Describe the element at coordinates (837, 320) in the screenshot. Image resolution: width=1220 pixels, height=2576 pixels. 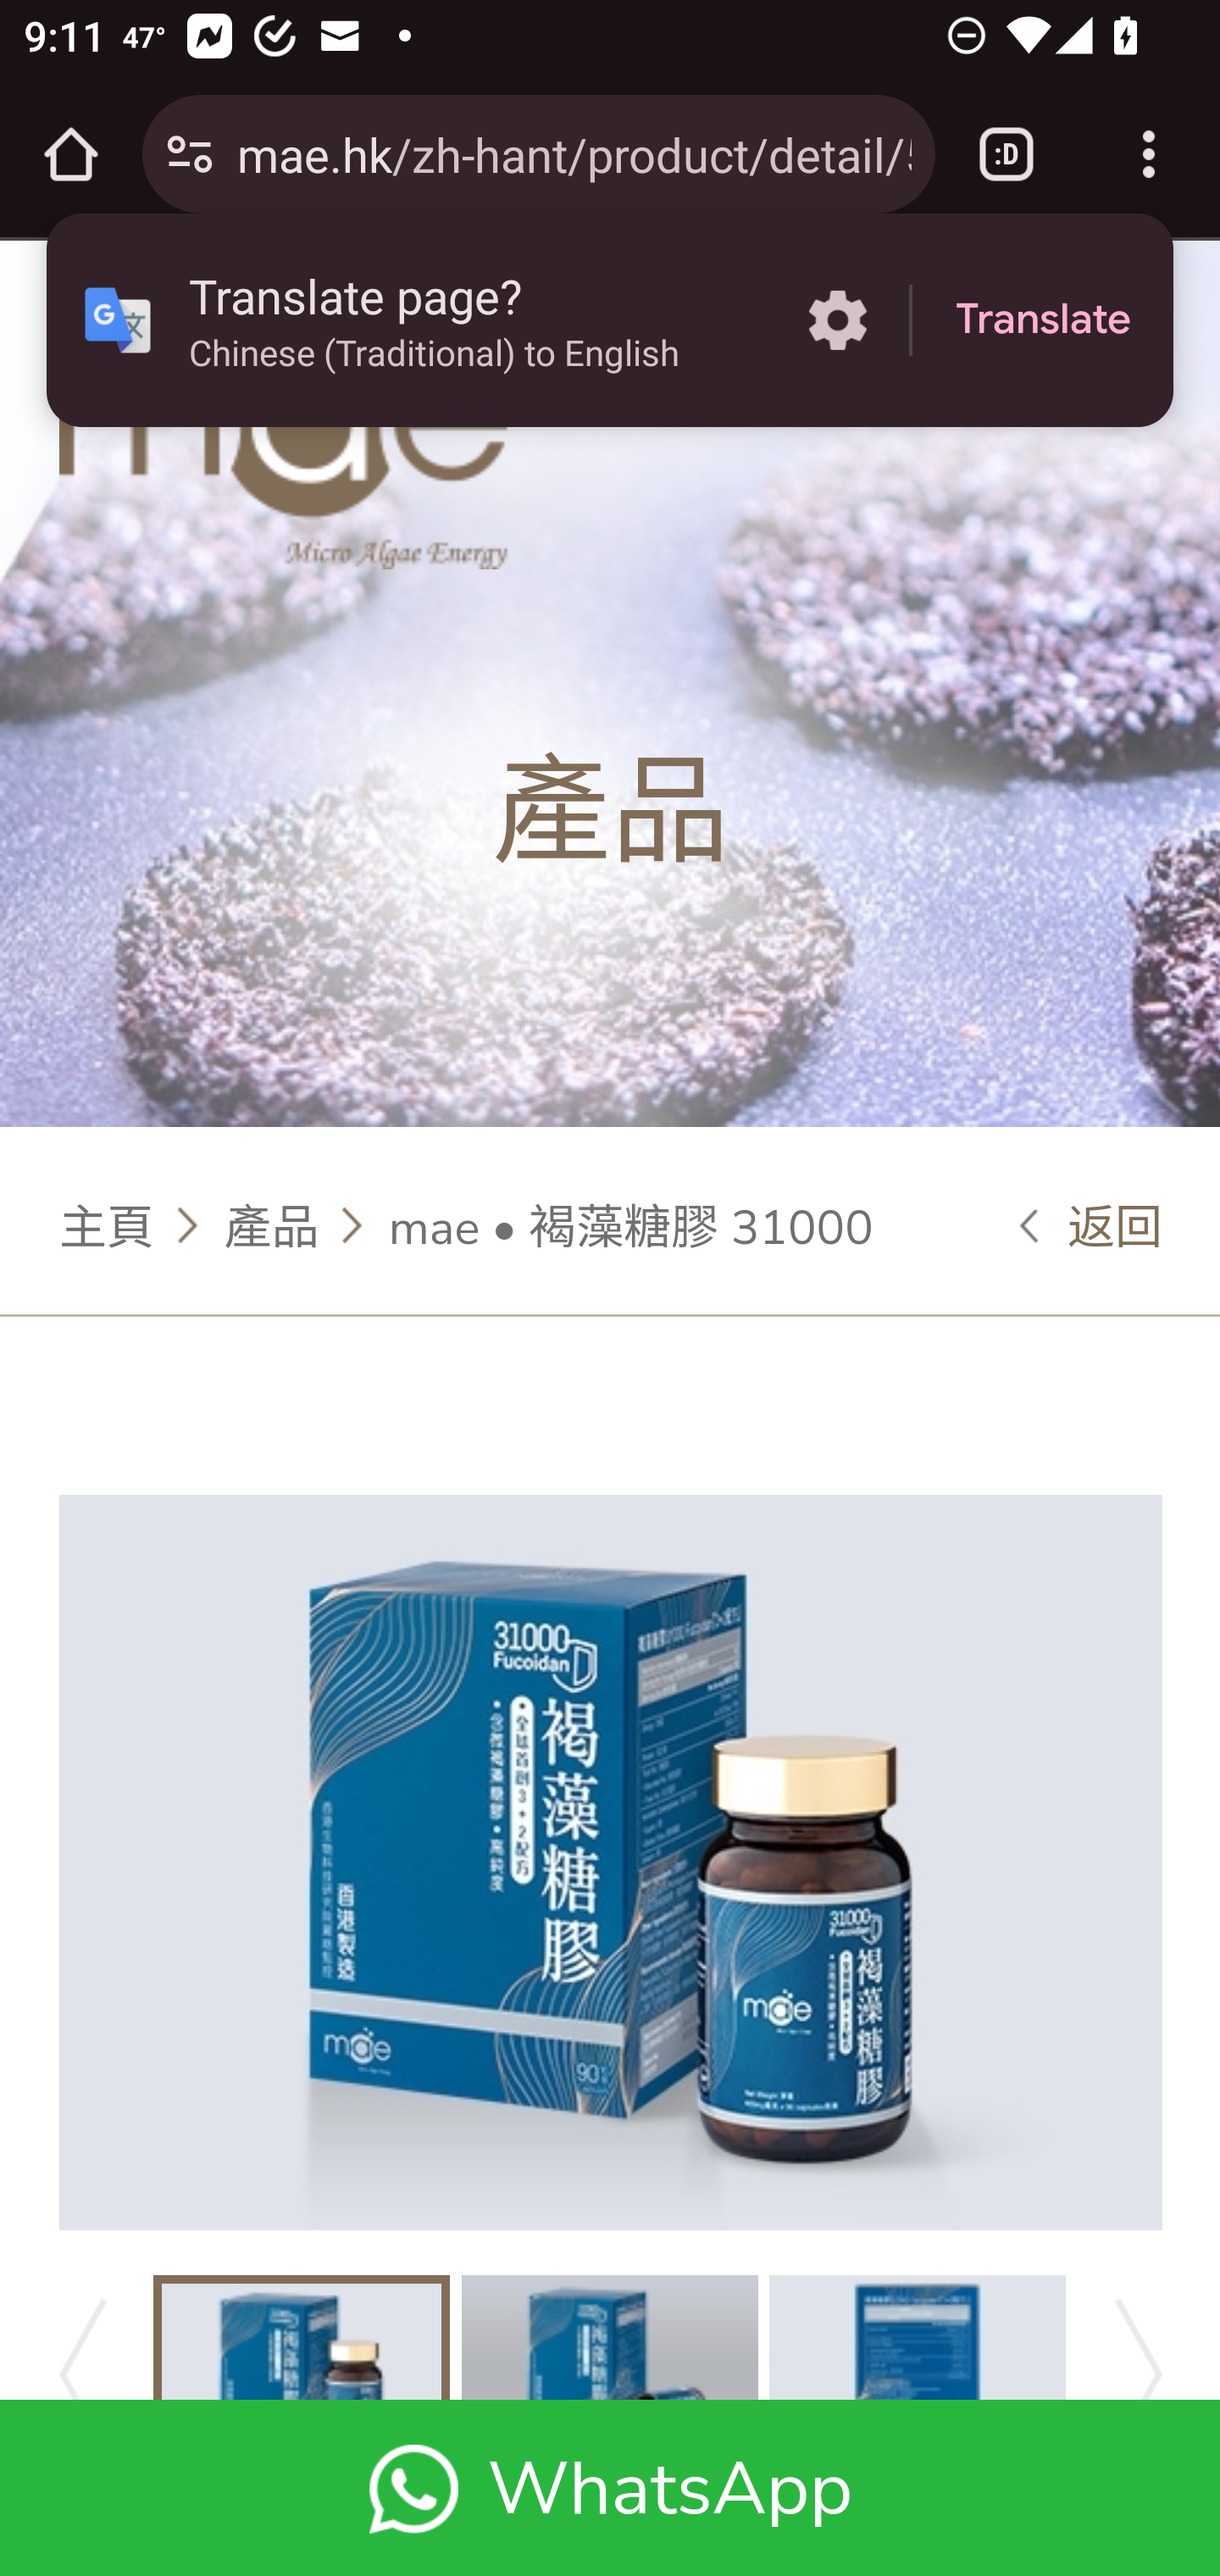
I see `More options in the Translate page?` at that location.